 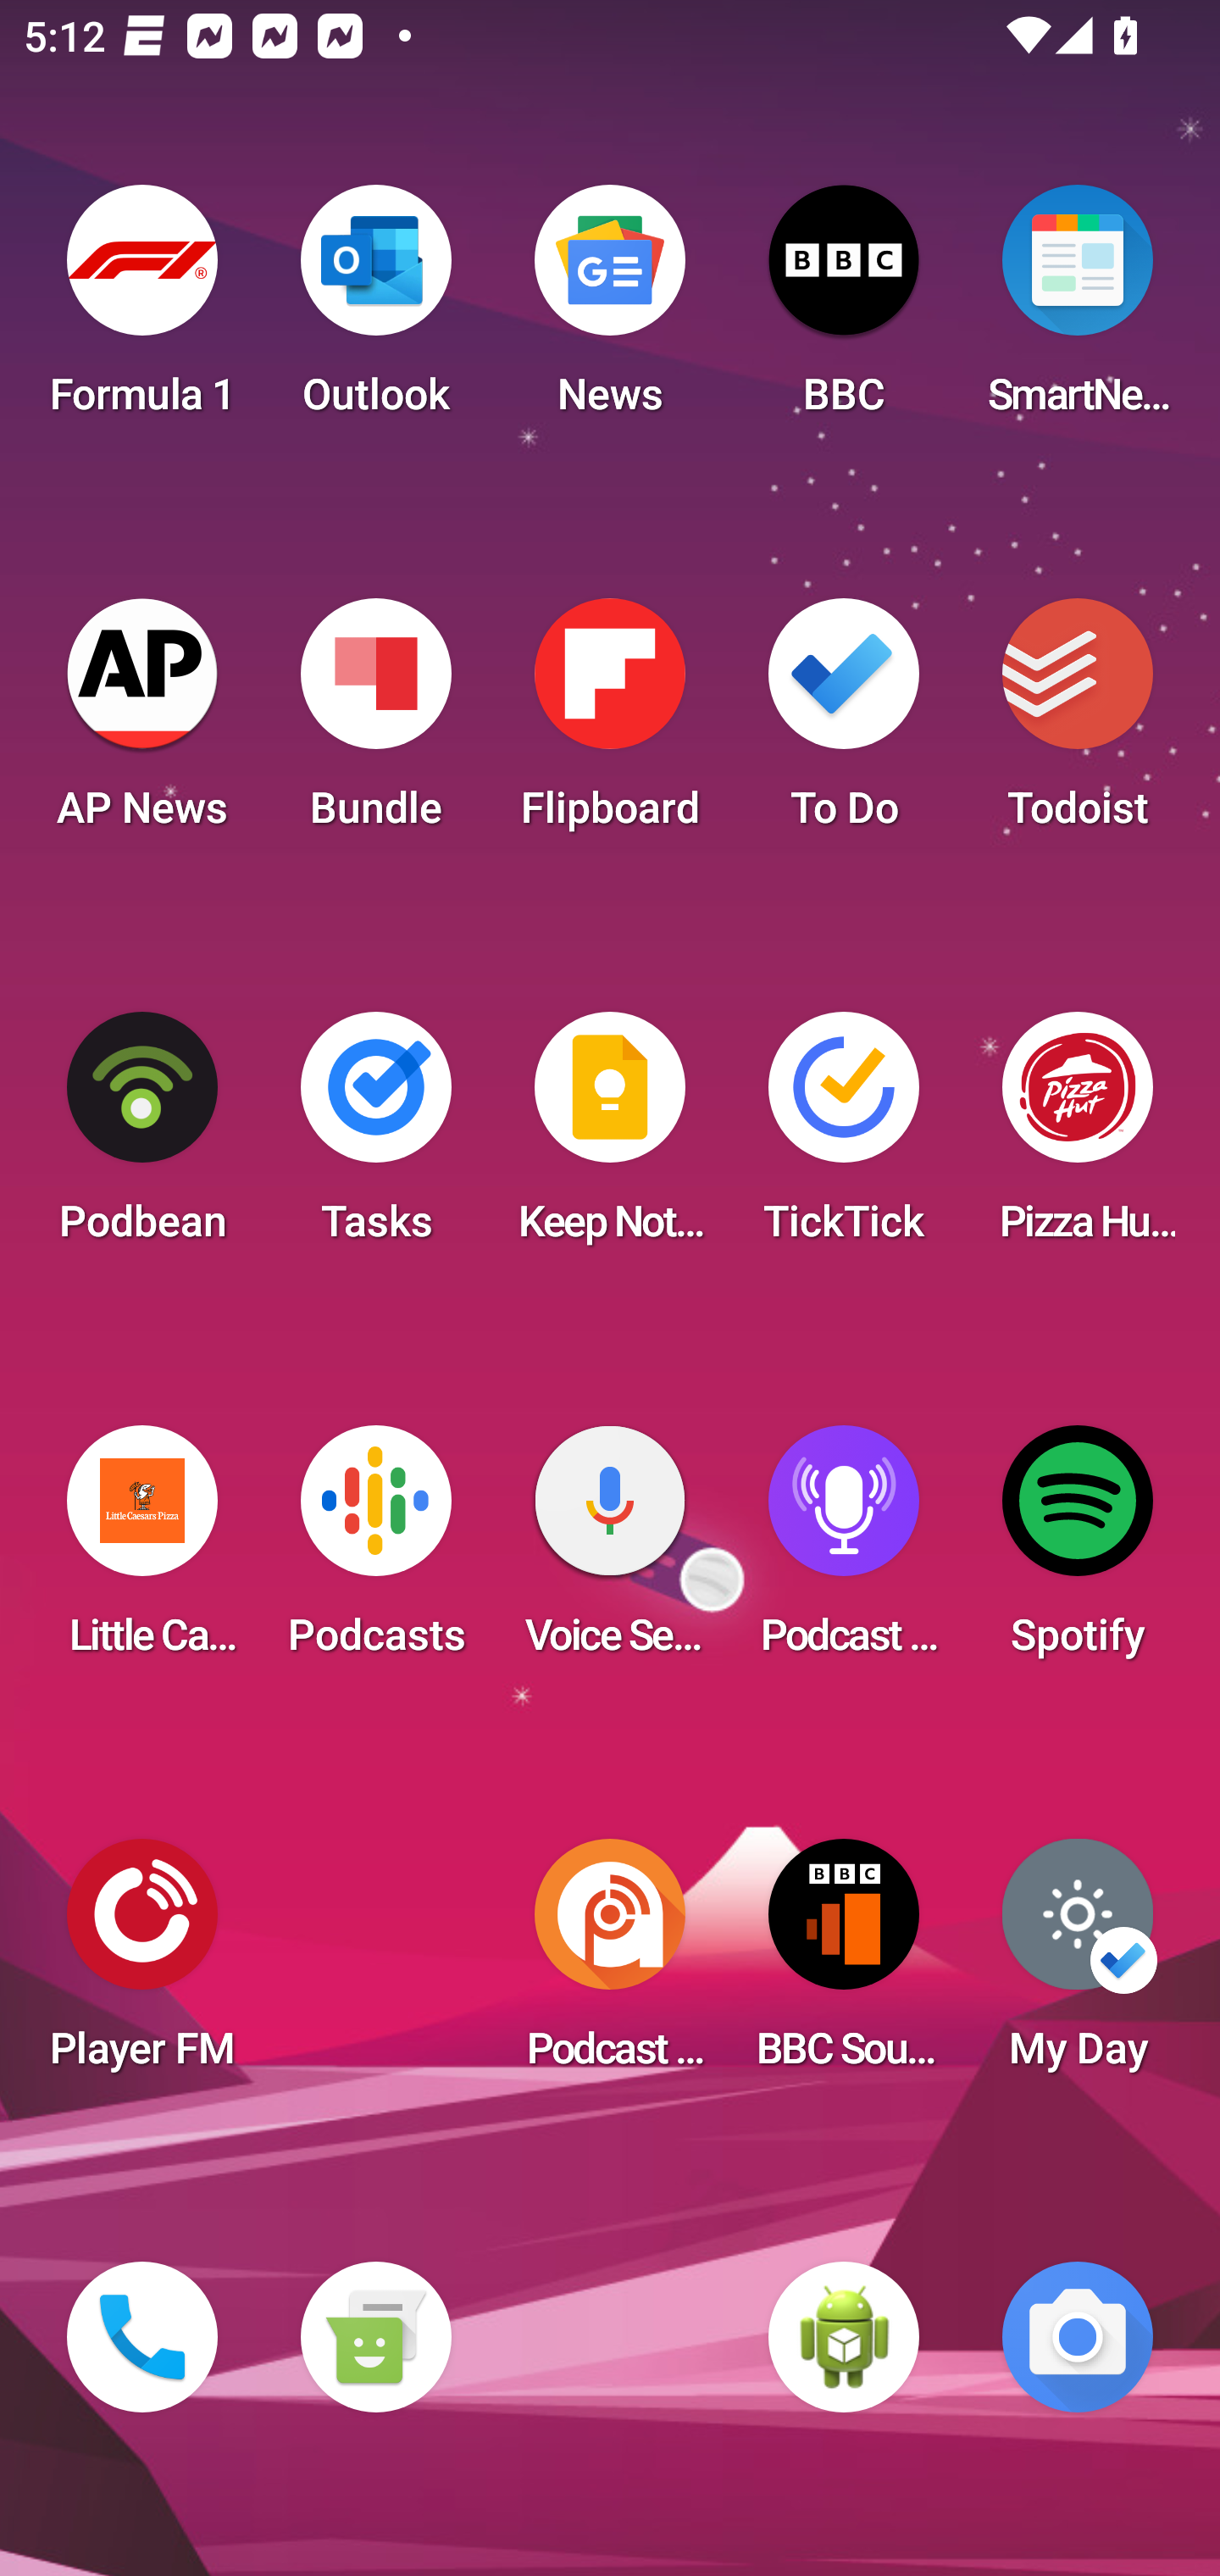 What do you see at coordinates (142, 1137) in the screenshot?
I see `Podbean` at bounding box center [142, 1137].